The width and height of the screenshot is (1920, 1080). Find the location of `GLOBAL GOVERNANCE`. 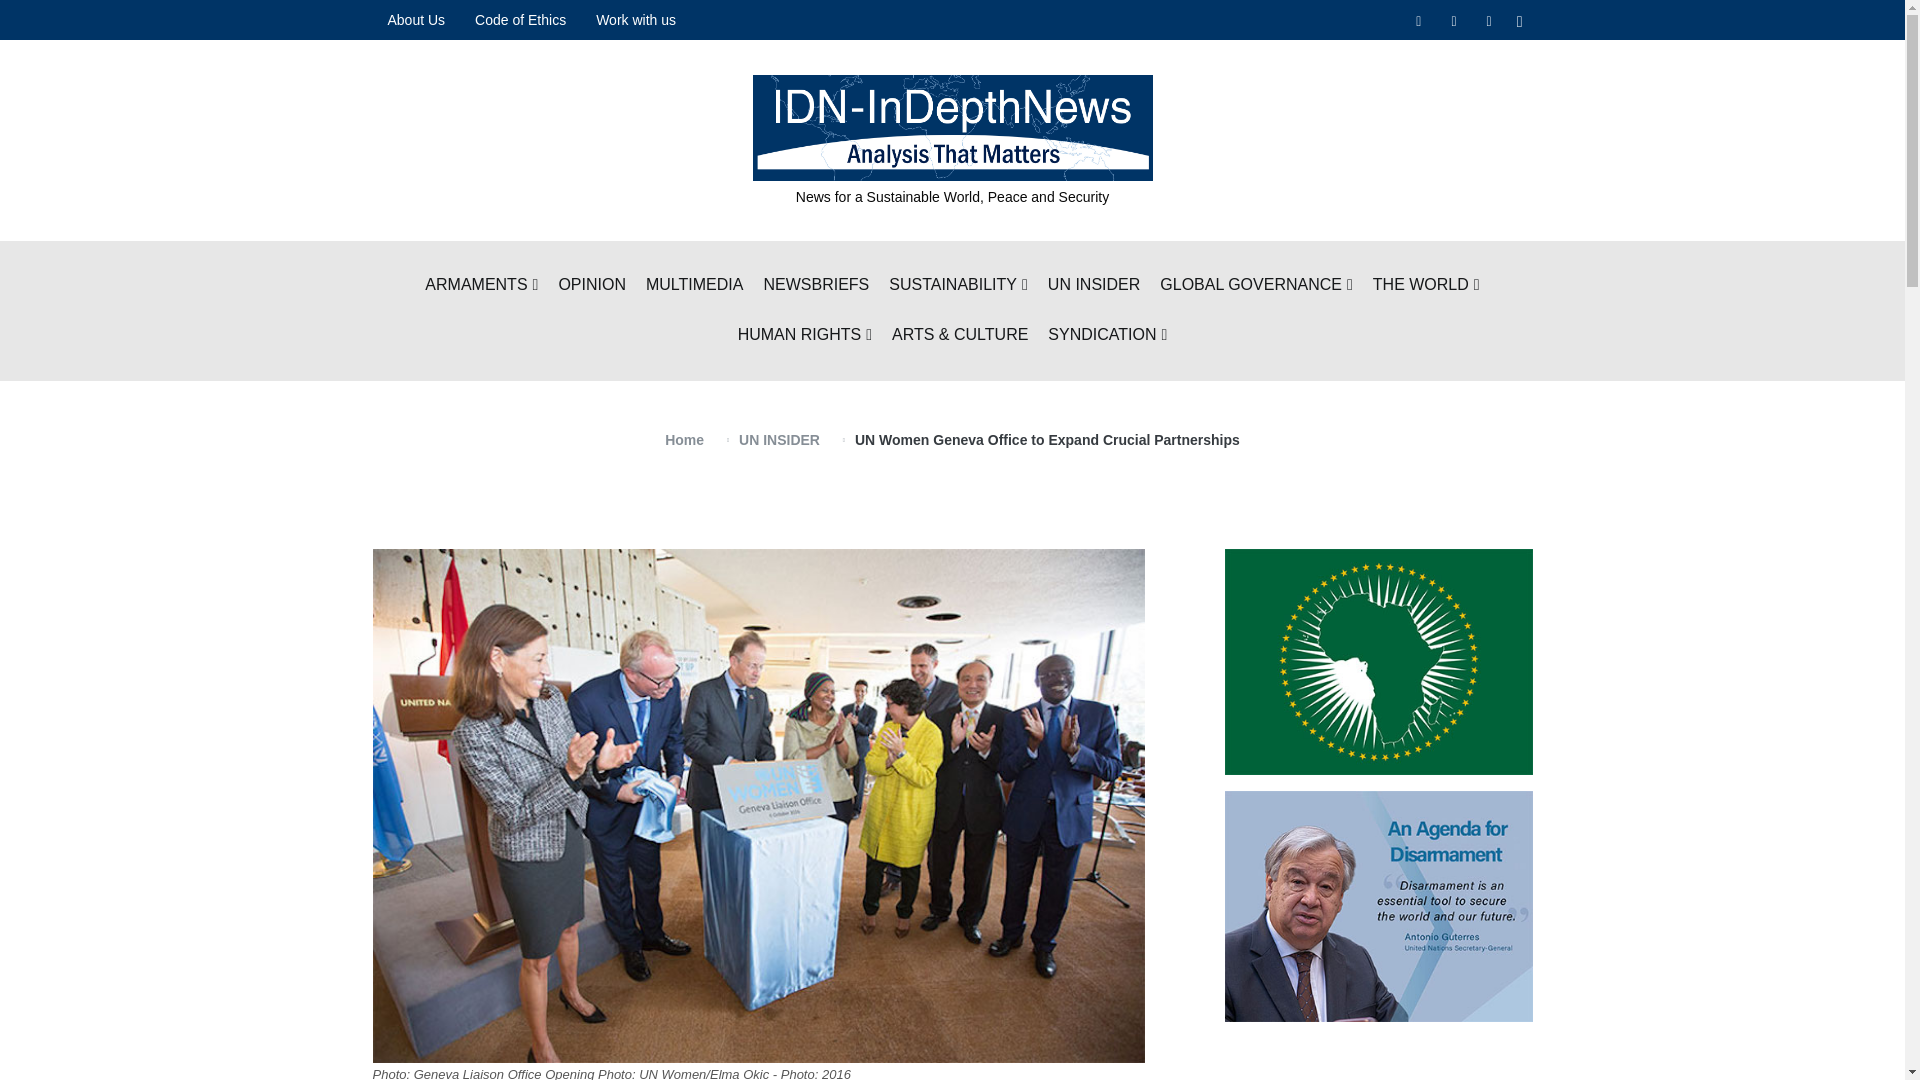

GLOBAL GOVERNANCE is located at coordinates (1256, 286).